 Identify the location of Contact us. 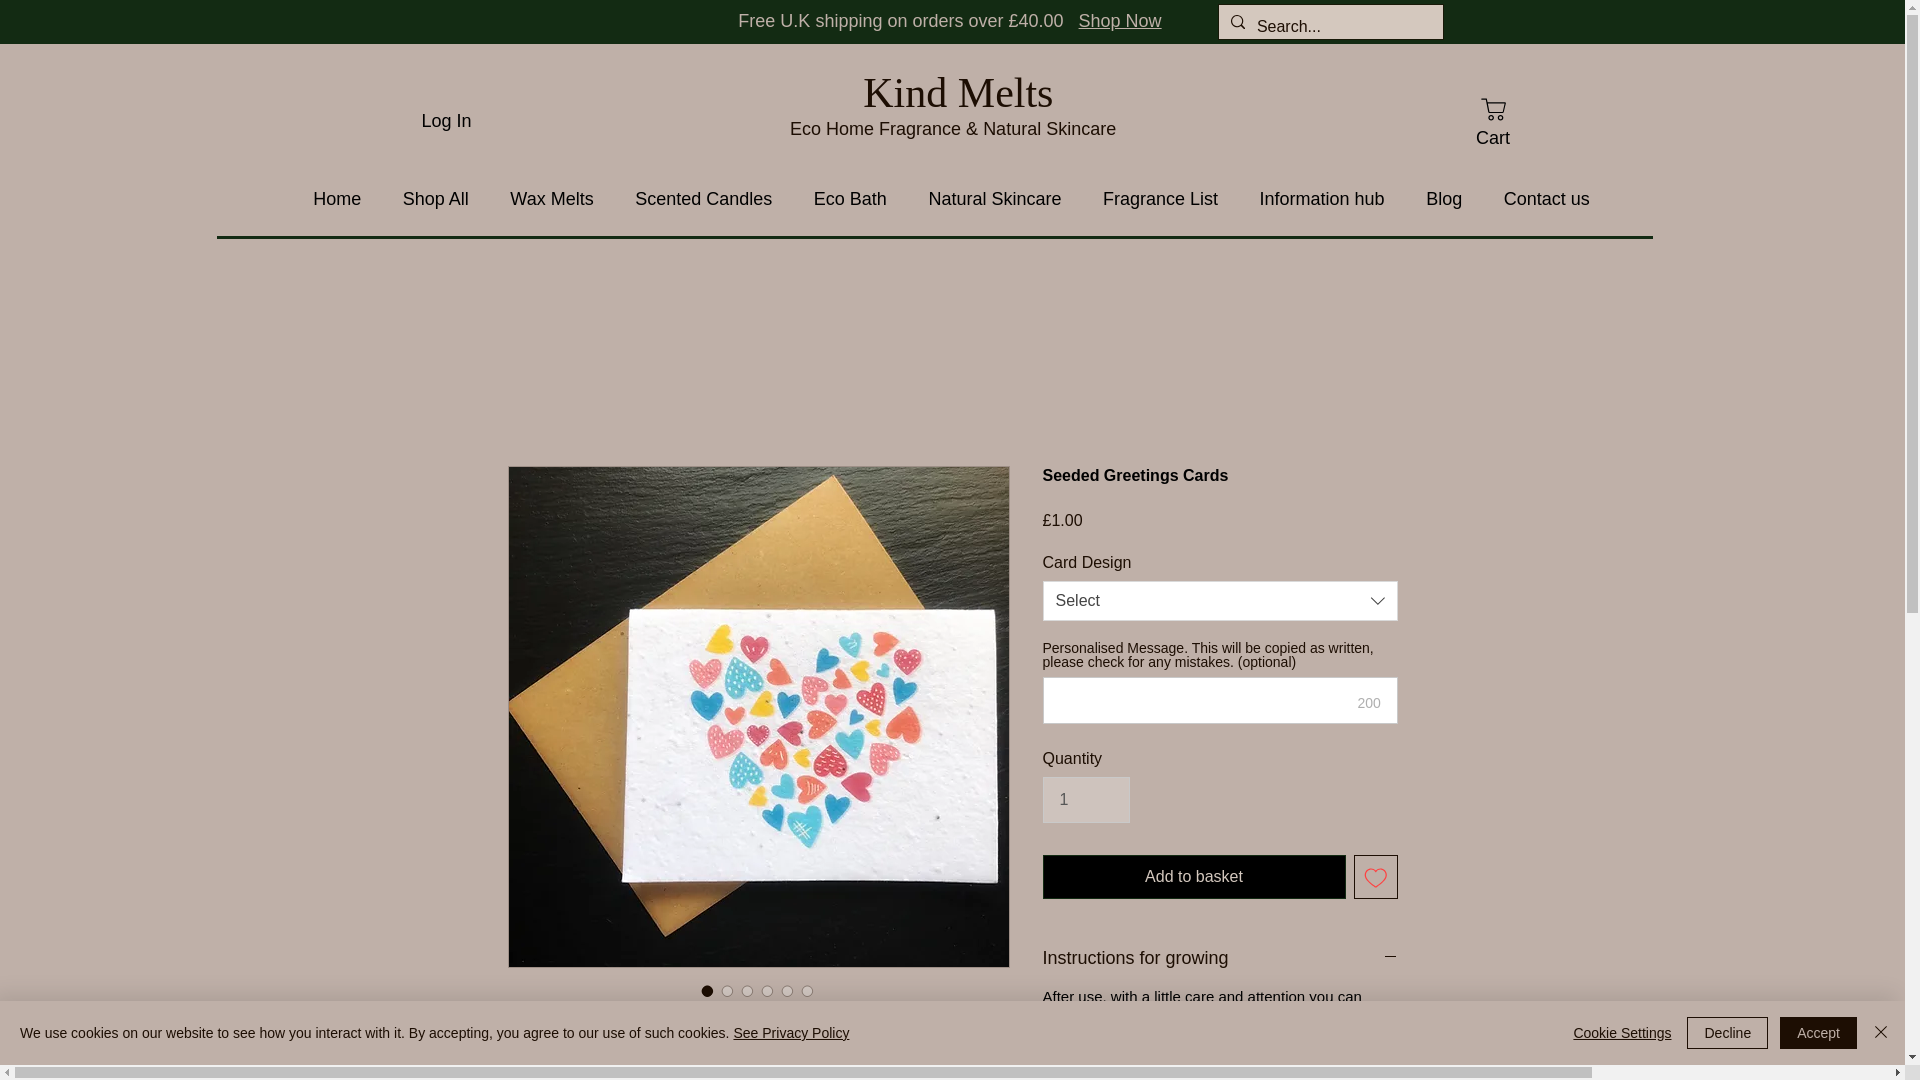
(1547, 200).